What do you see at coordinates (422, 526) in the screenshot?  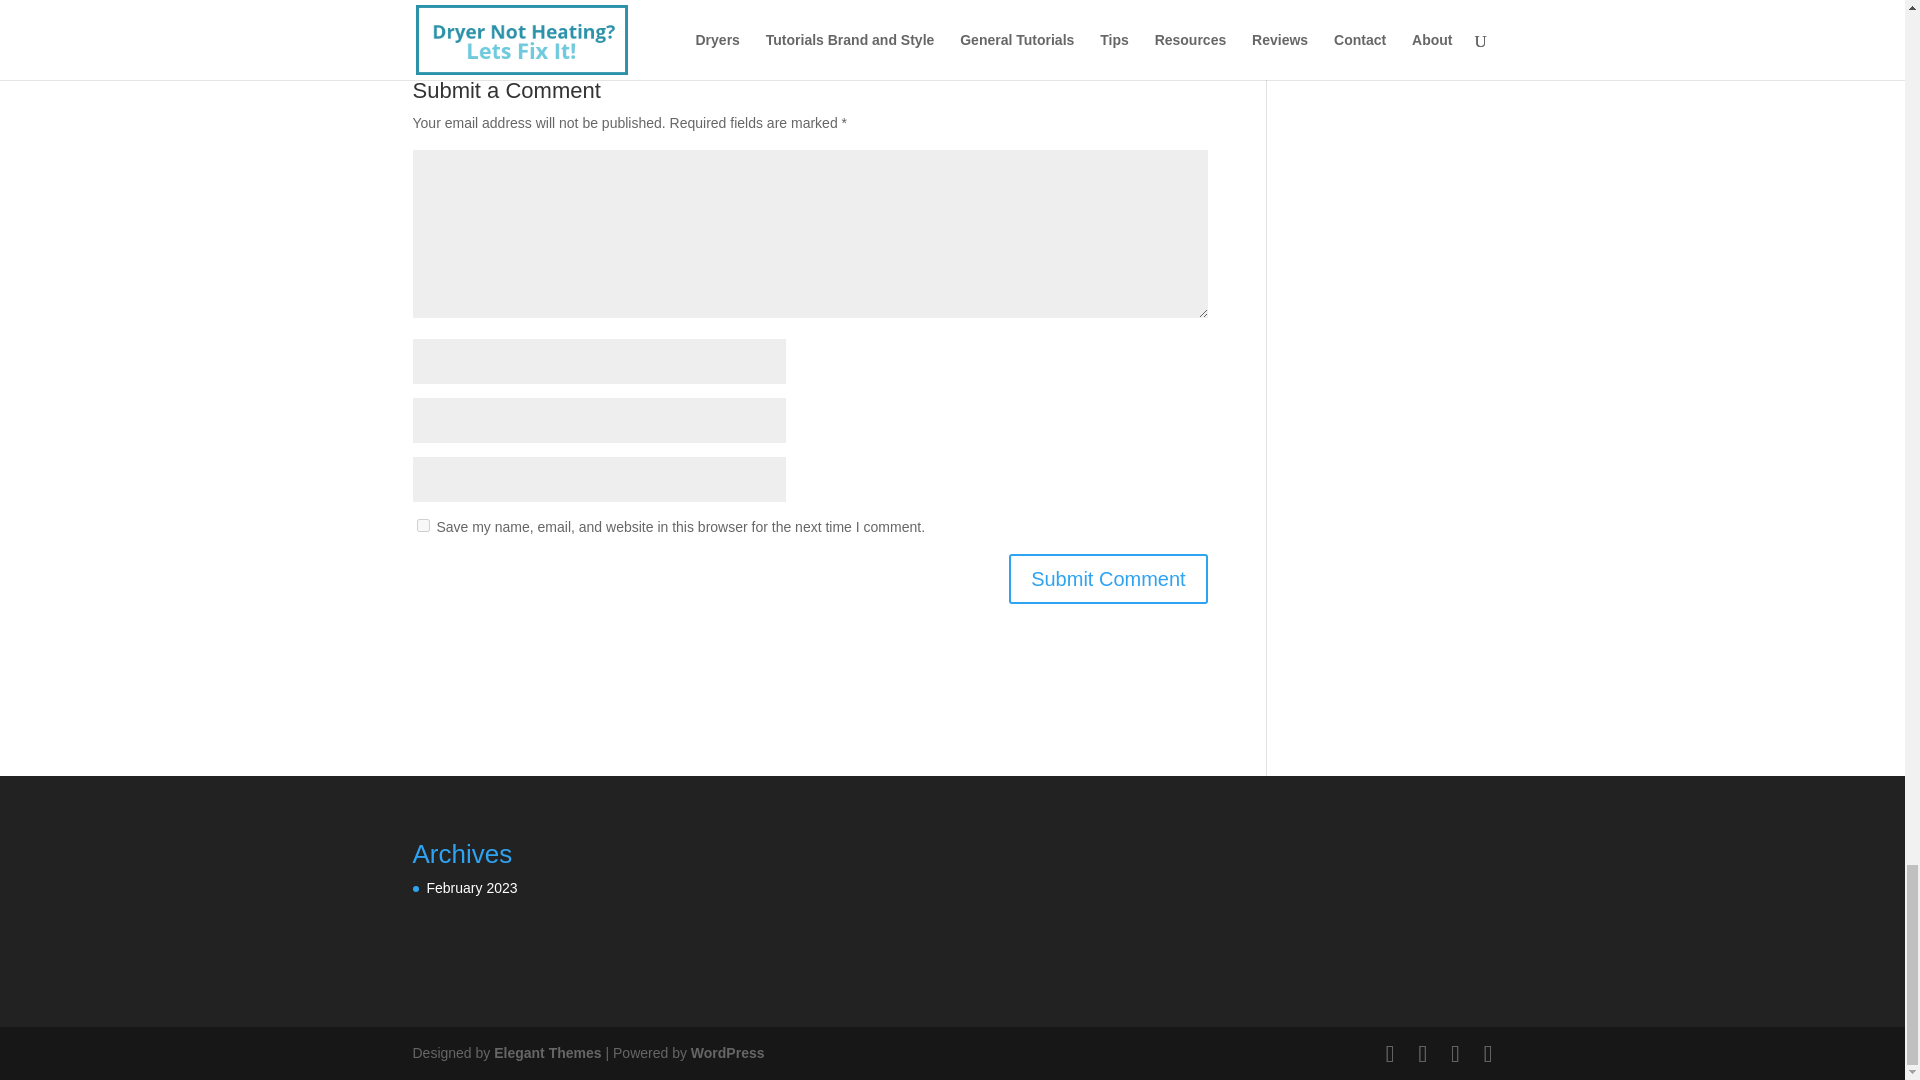 I see `yes` at bounding box center [422, 526].